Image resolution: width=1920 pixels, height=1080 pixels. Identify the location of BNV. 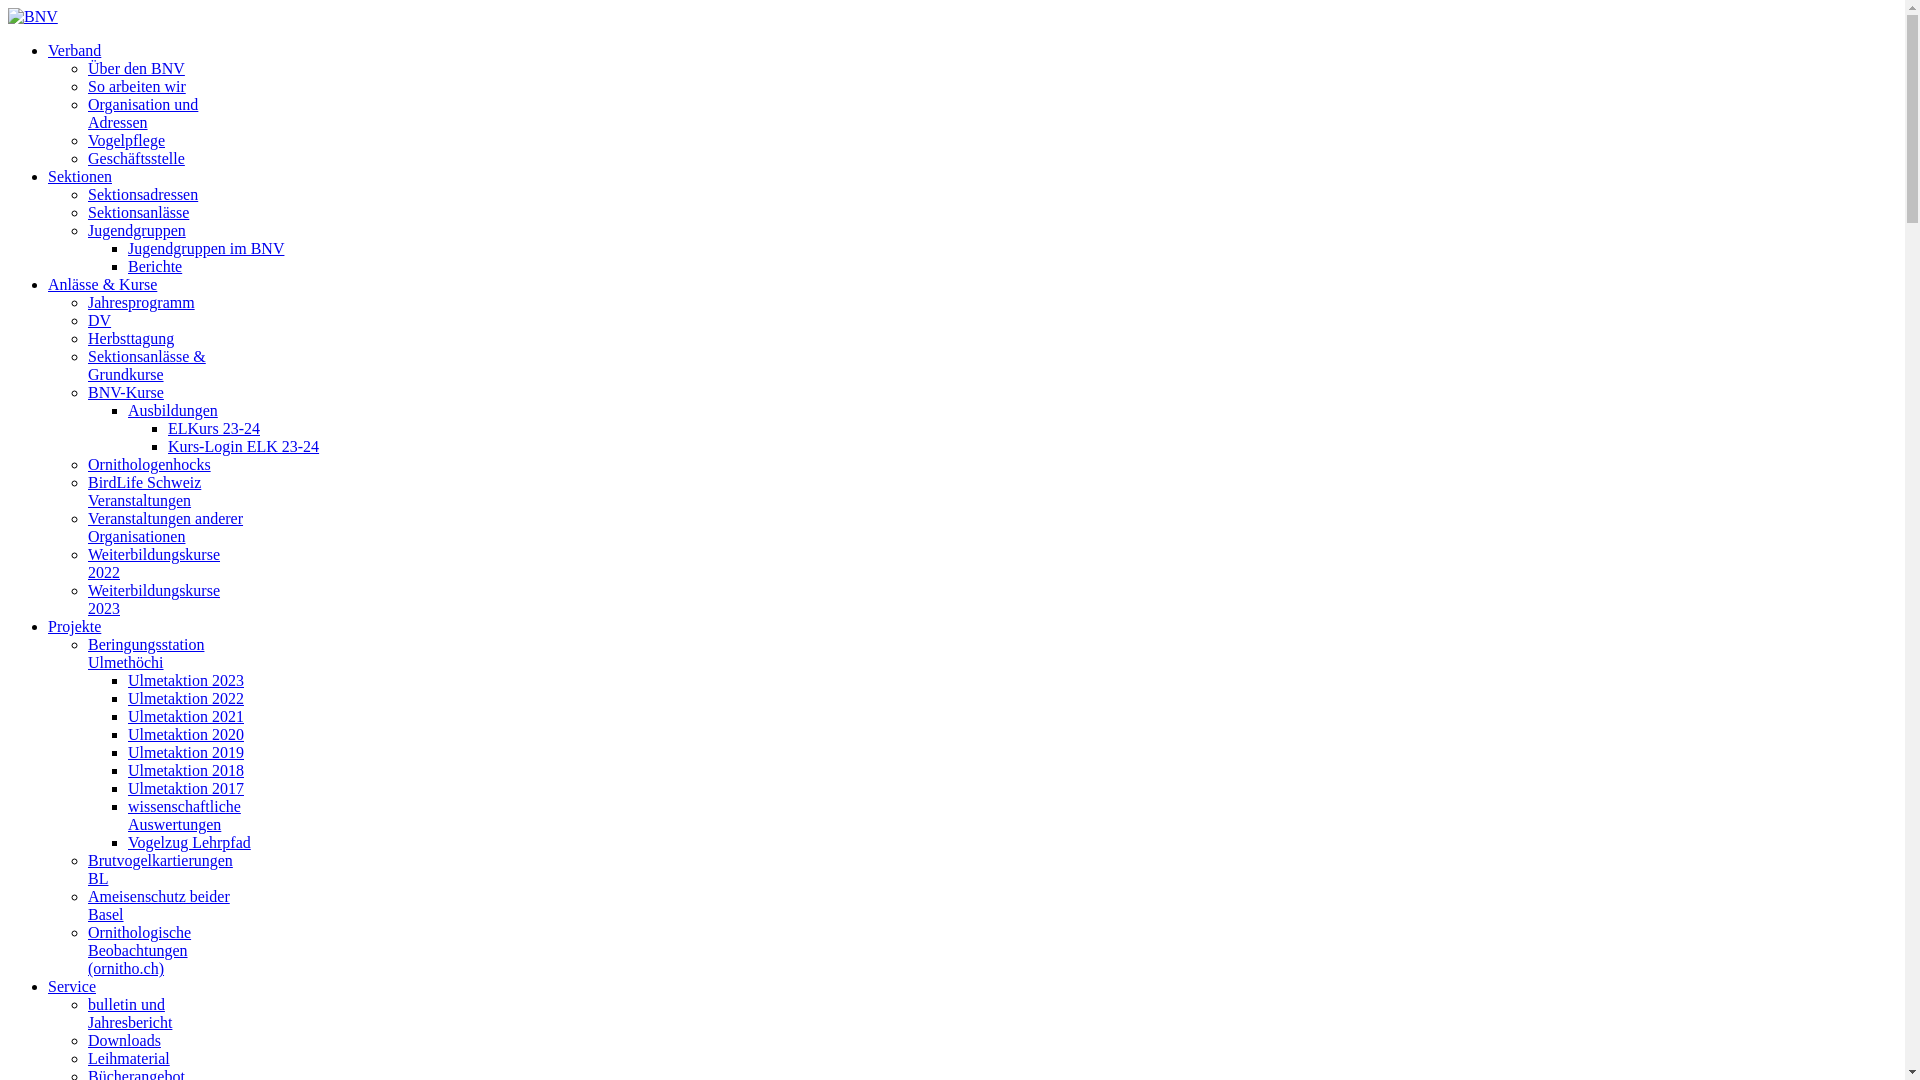
(33, 16).